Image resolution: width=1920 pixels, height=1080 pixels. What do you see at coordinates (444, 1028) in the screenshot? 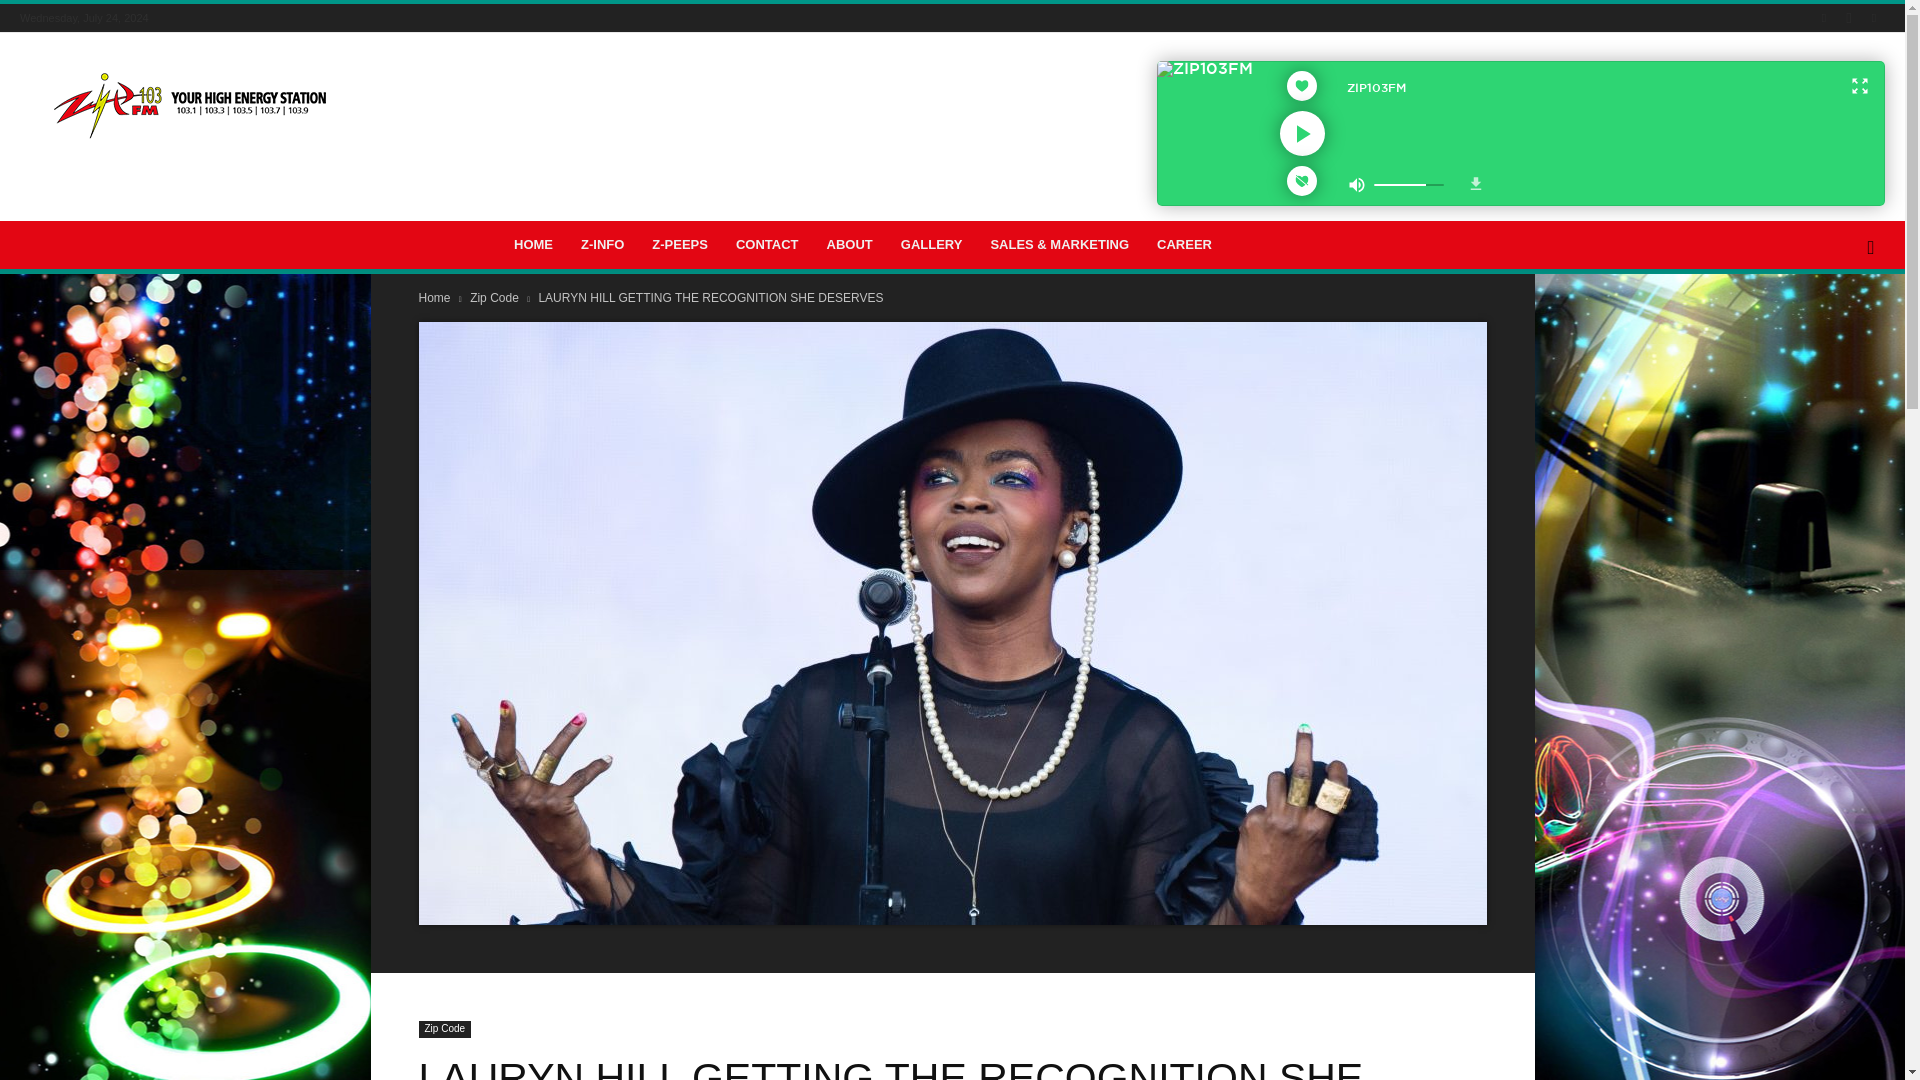
I see `Zip Code` at bounding box center [444, 1028].